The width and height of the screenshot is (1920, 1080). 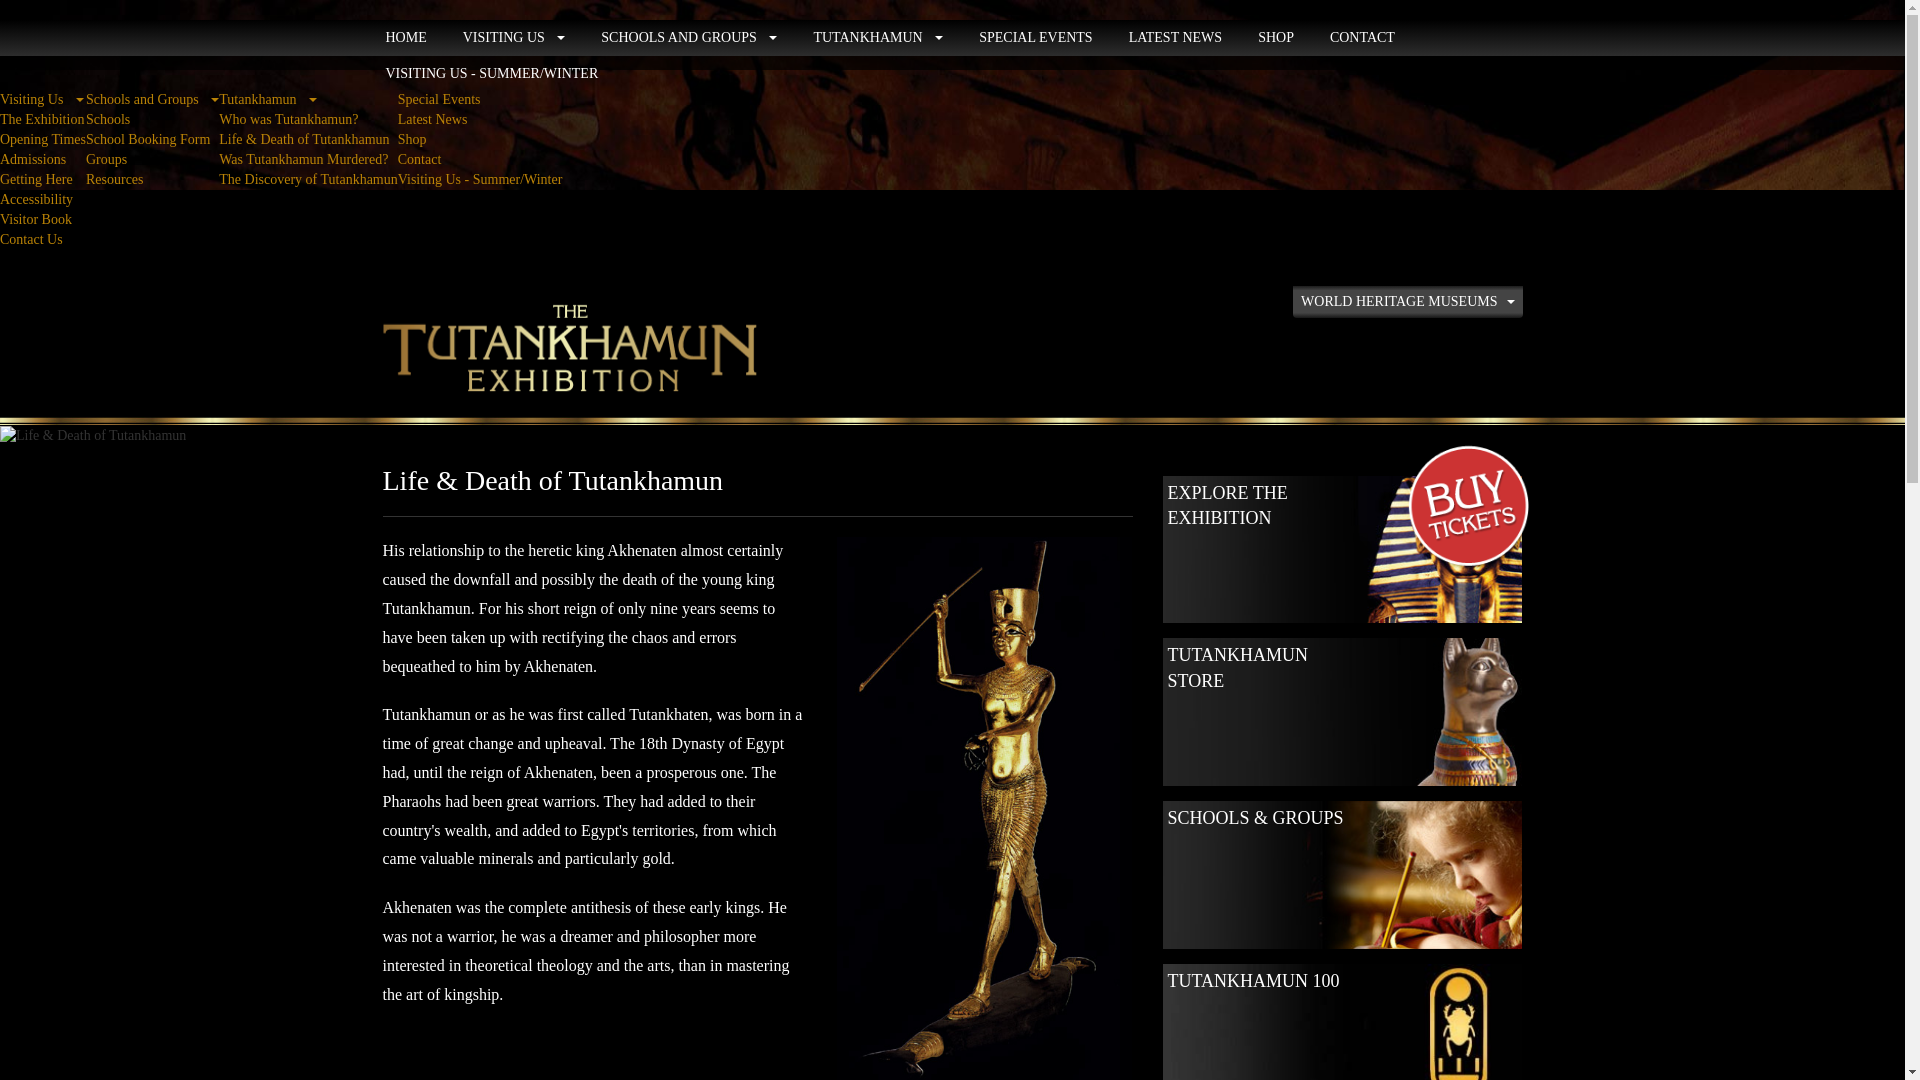 What do you see at coordinates (152, 160) in the screenshot?
I see `Groups` at bounding box center [152, 160].